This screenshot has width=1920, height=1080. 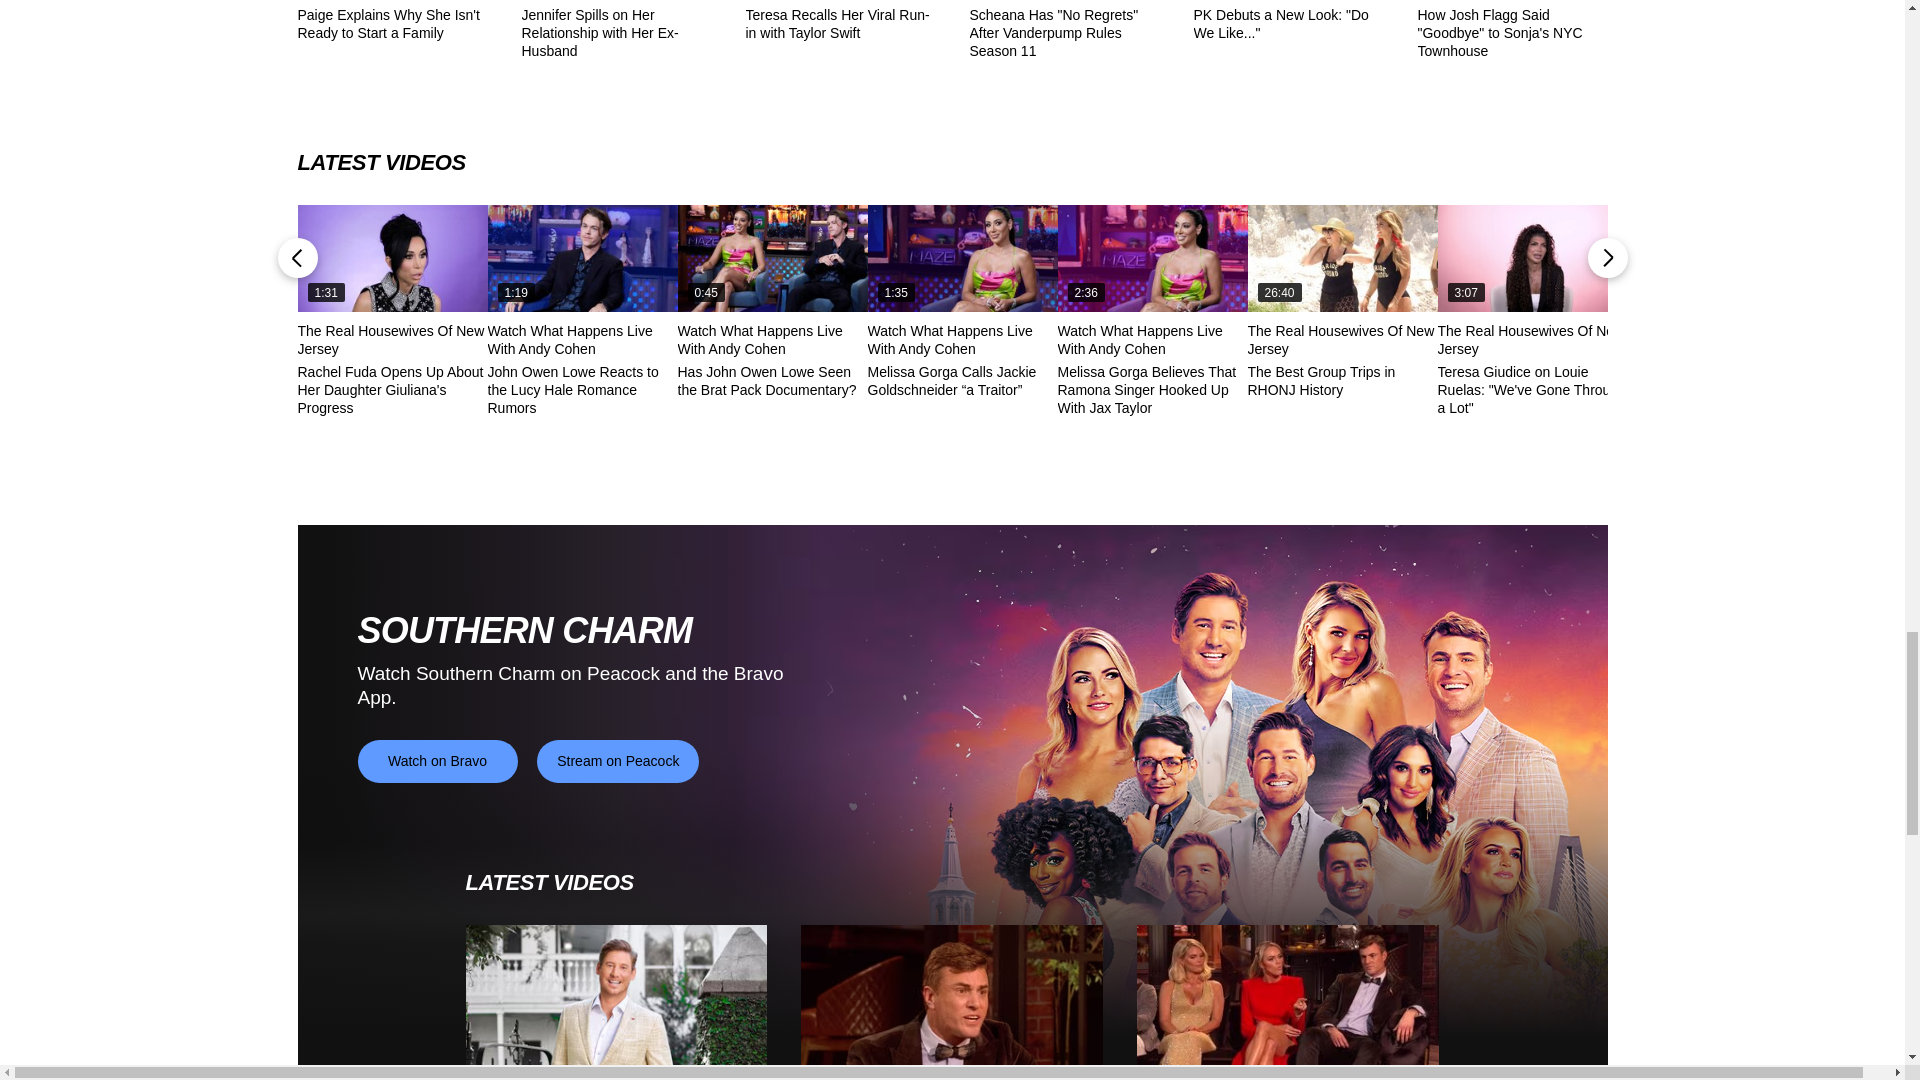 I want to click on Take a Look at Austen Kroll's Relationship History Timeline, so click(x=617, y=1002).